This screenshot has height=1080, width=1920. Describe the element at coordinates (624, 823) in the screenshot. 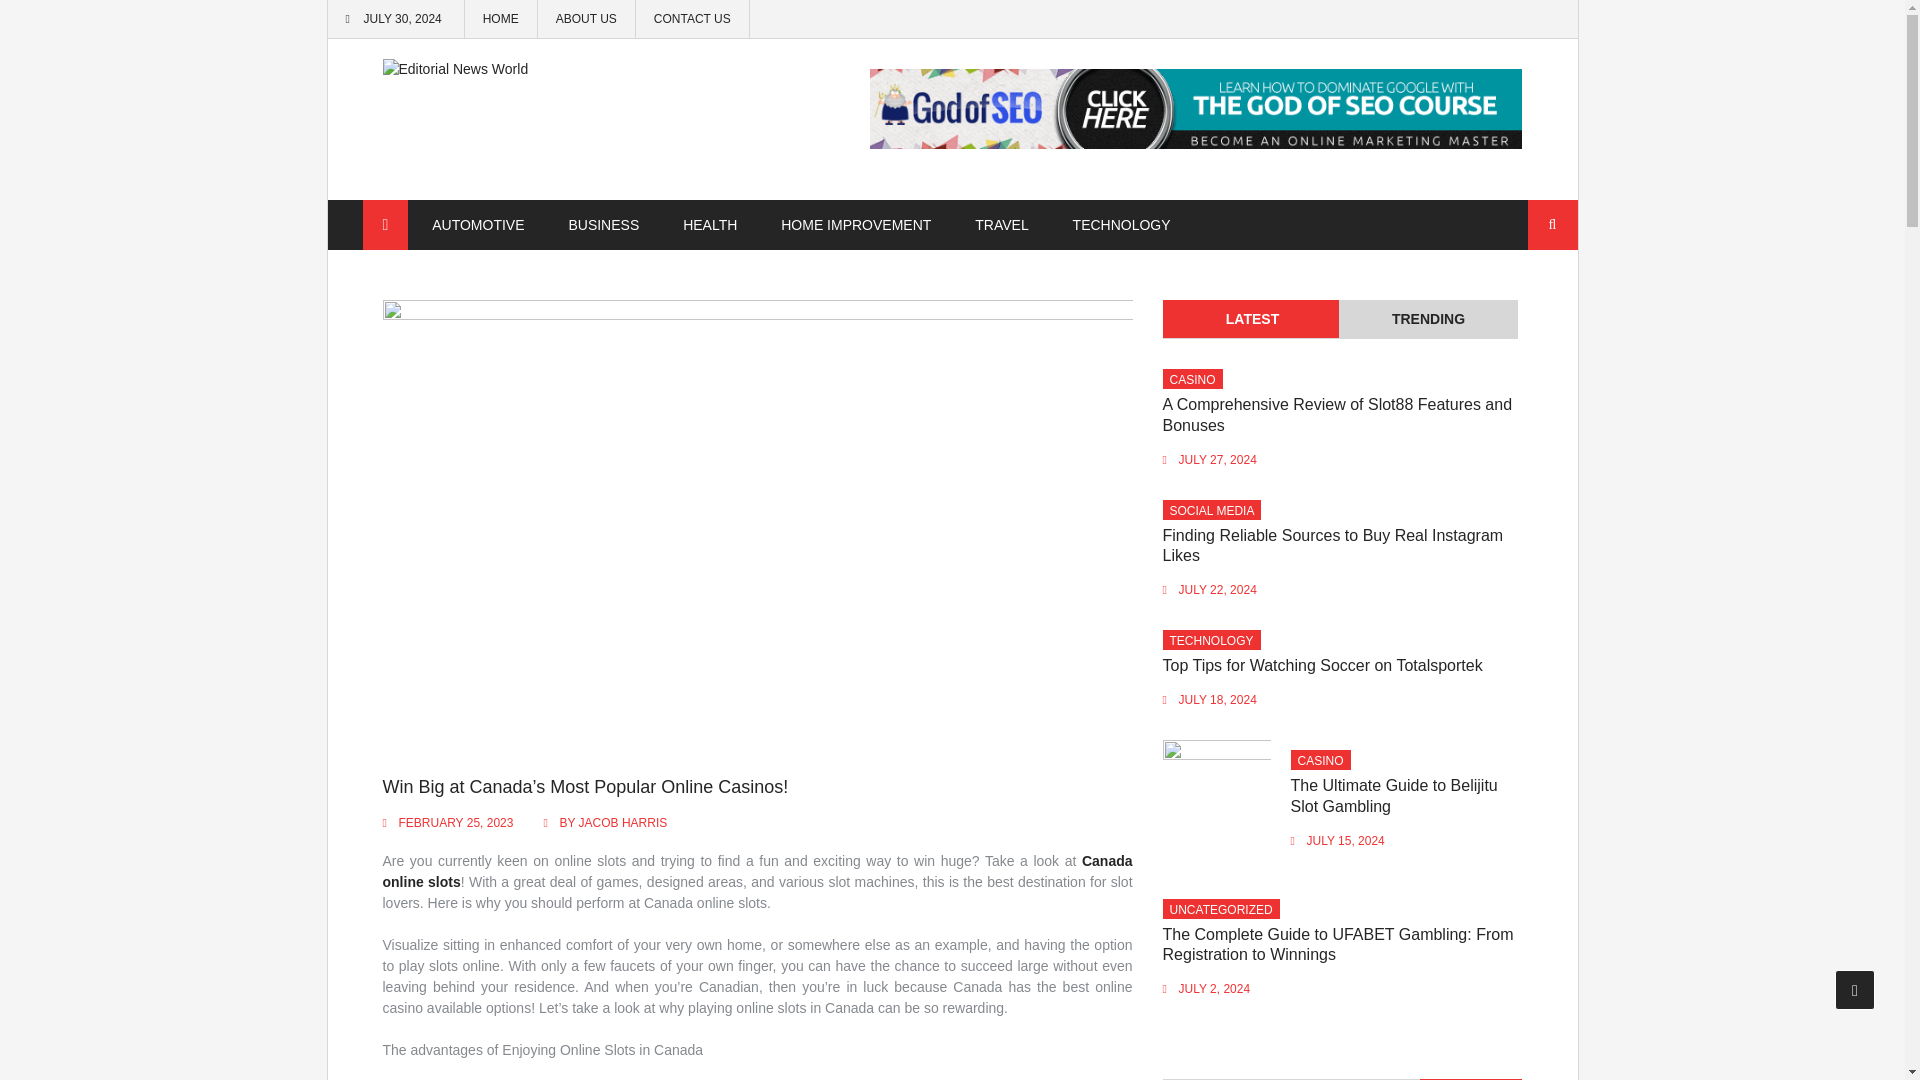

I see `JACOB HARRIS` at that location.